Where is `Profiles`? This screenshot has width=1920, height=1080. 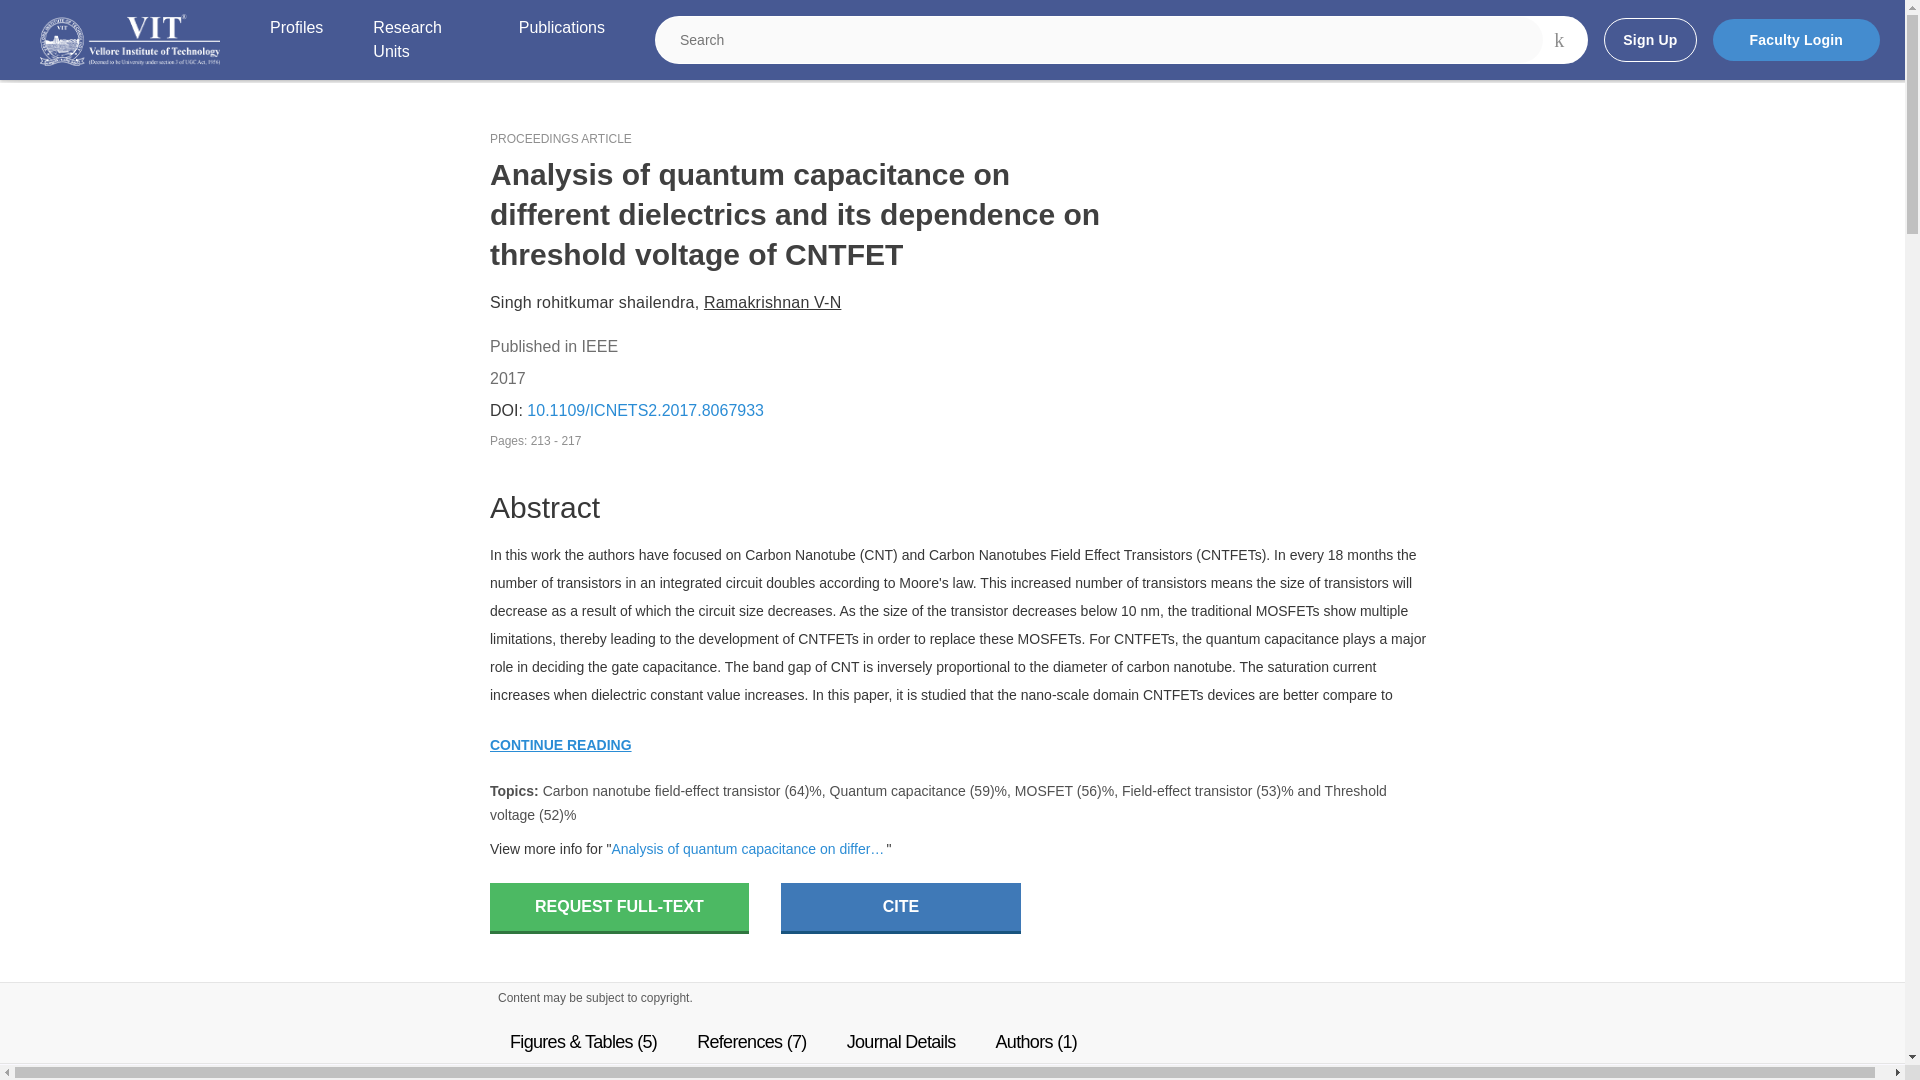 Profiles is located at coordinates (296, 40).